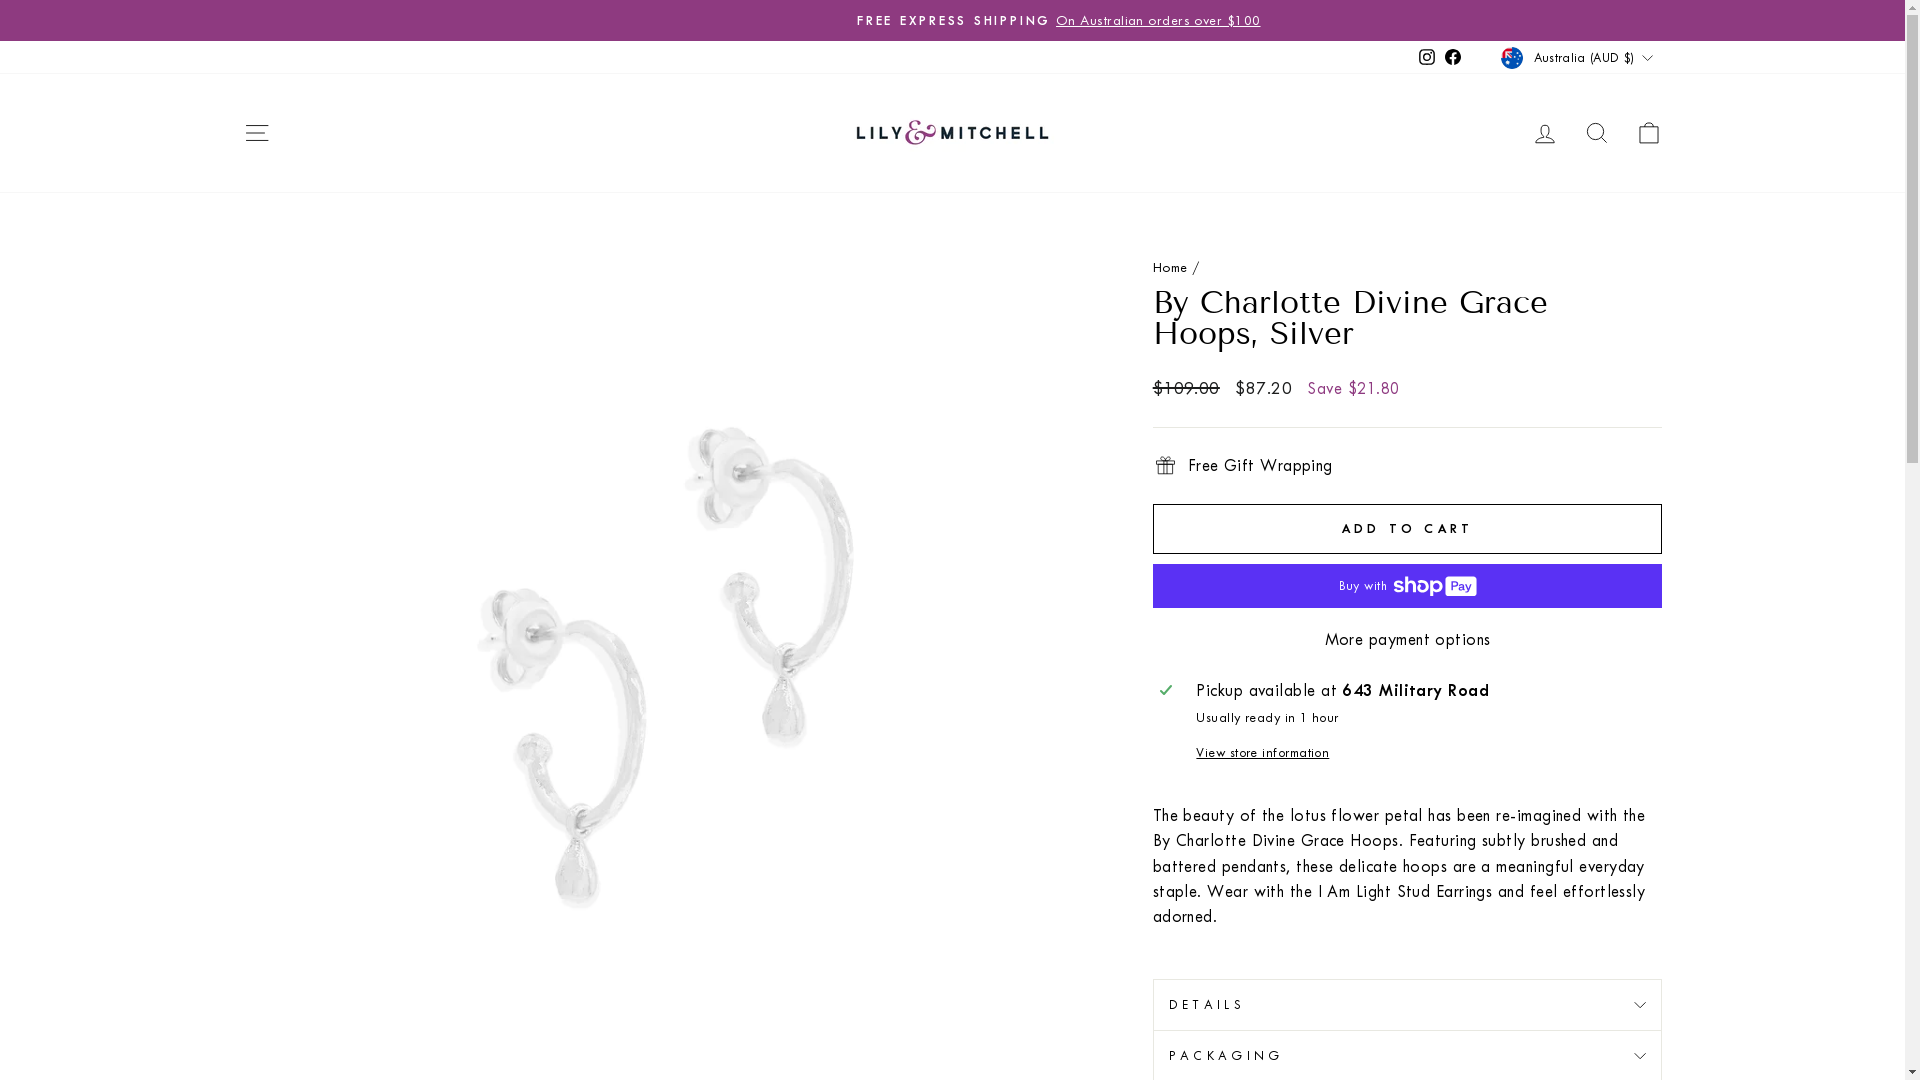  I want to click on Instagram, so click(1427, 58).